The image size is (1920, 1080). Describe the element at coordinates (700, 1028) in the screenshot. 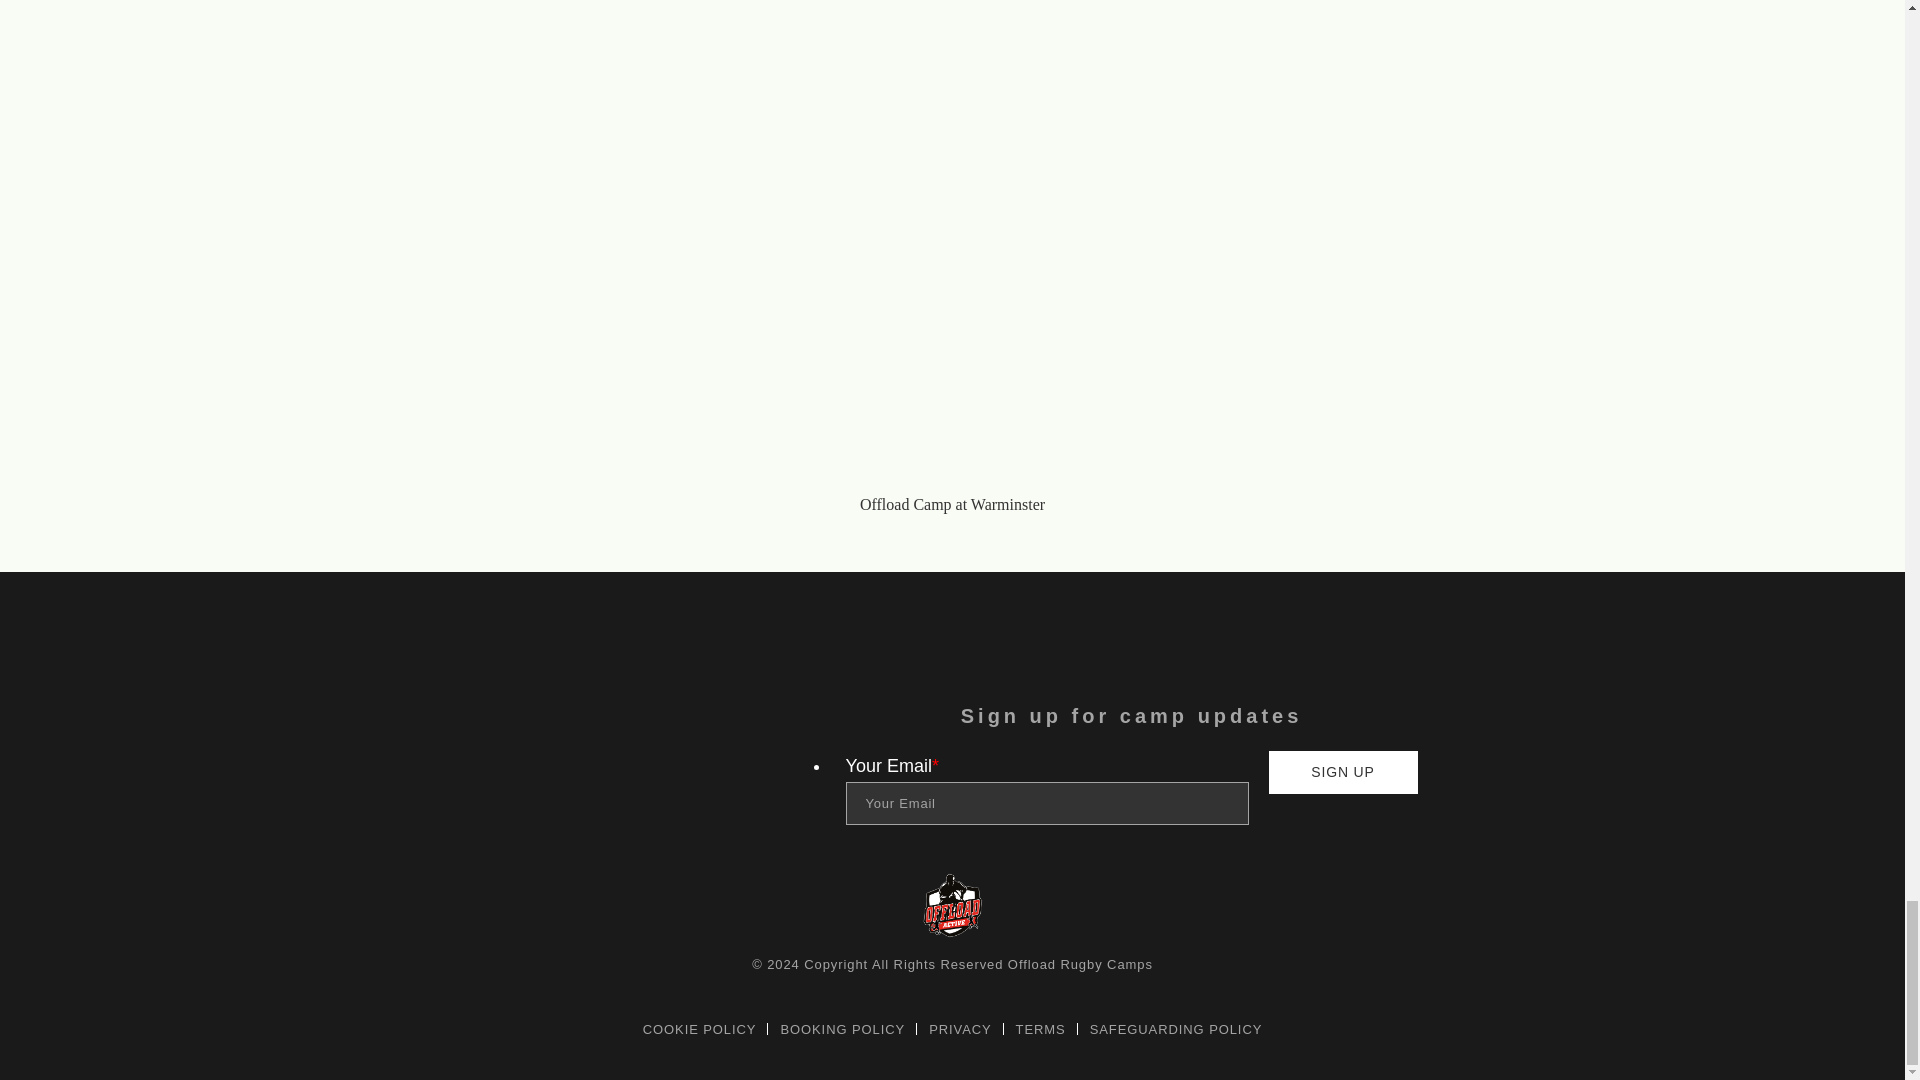

I see `COOKIE POLICY` at that location.